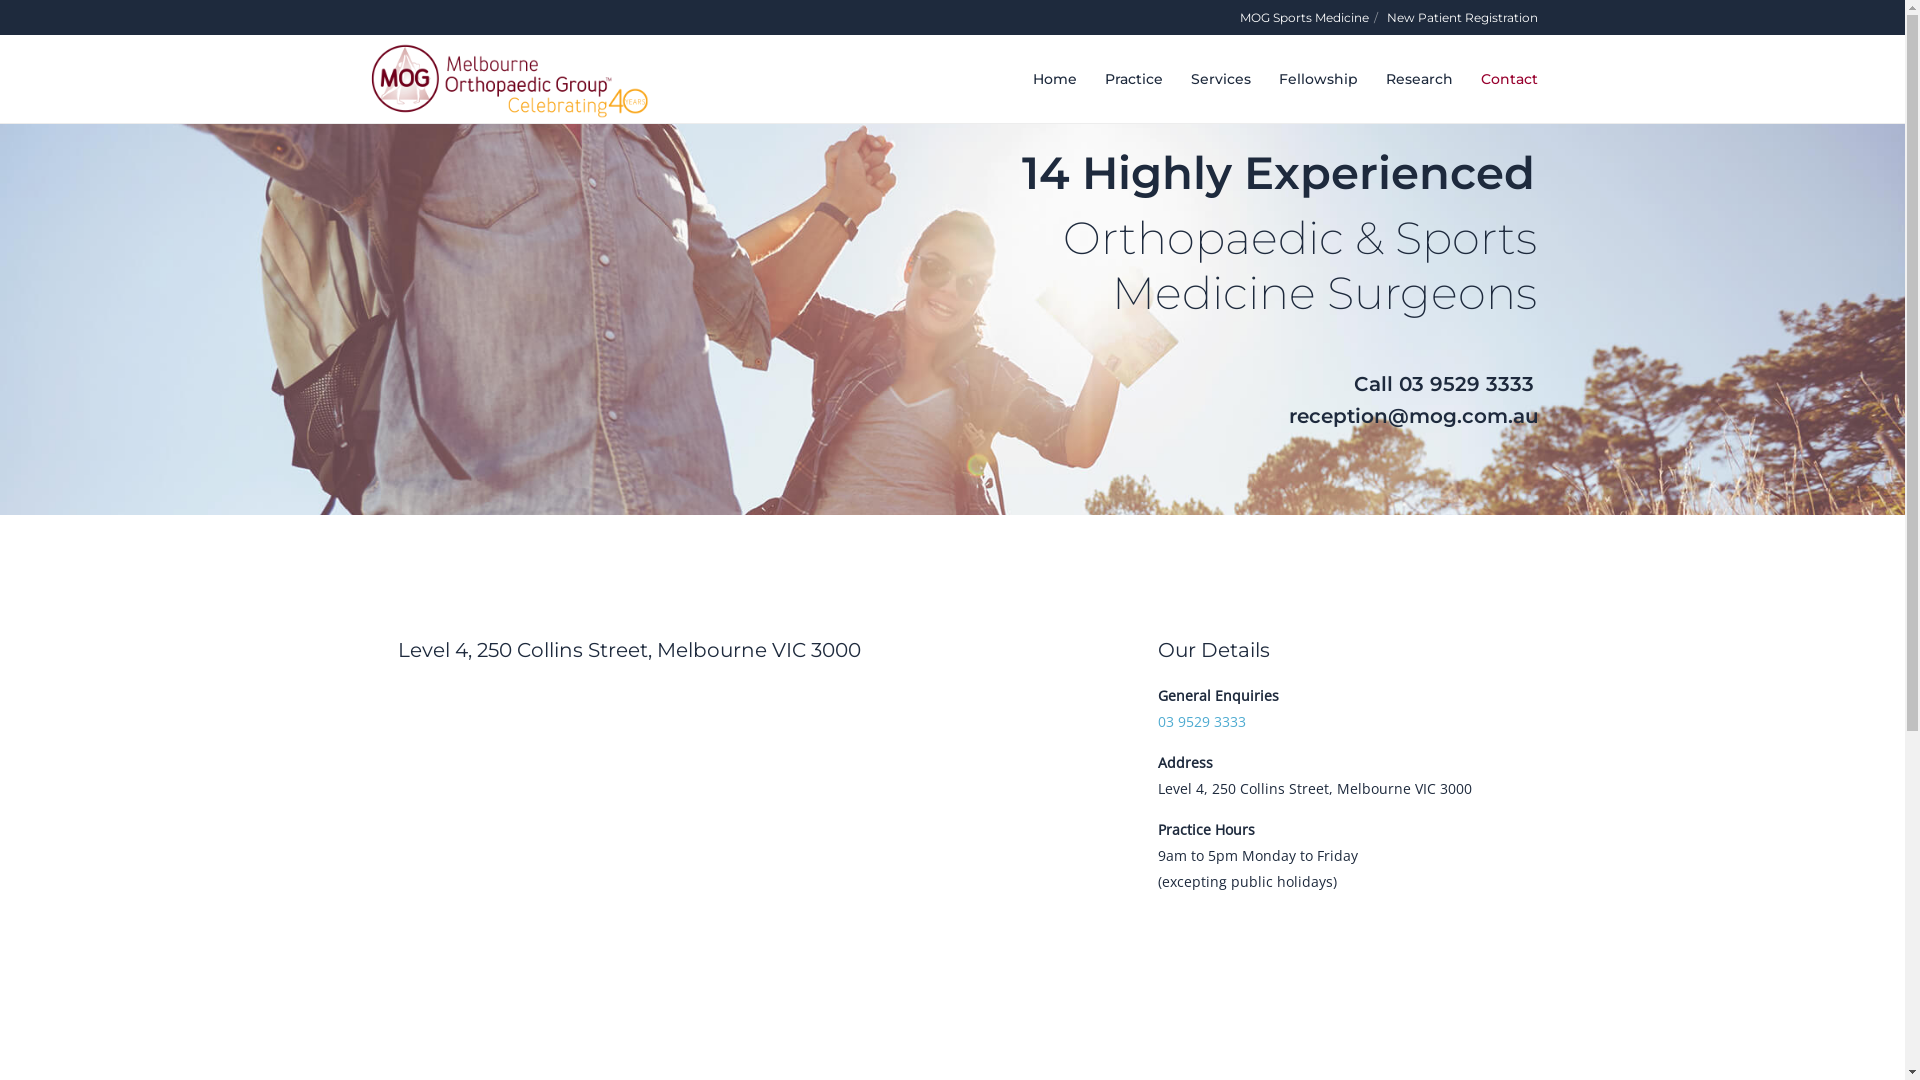  Describe the element at coordinates (1206, 79) in the screenshot. I see `Services` at that location.